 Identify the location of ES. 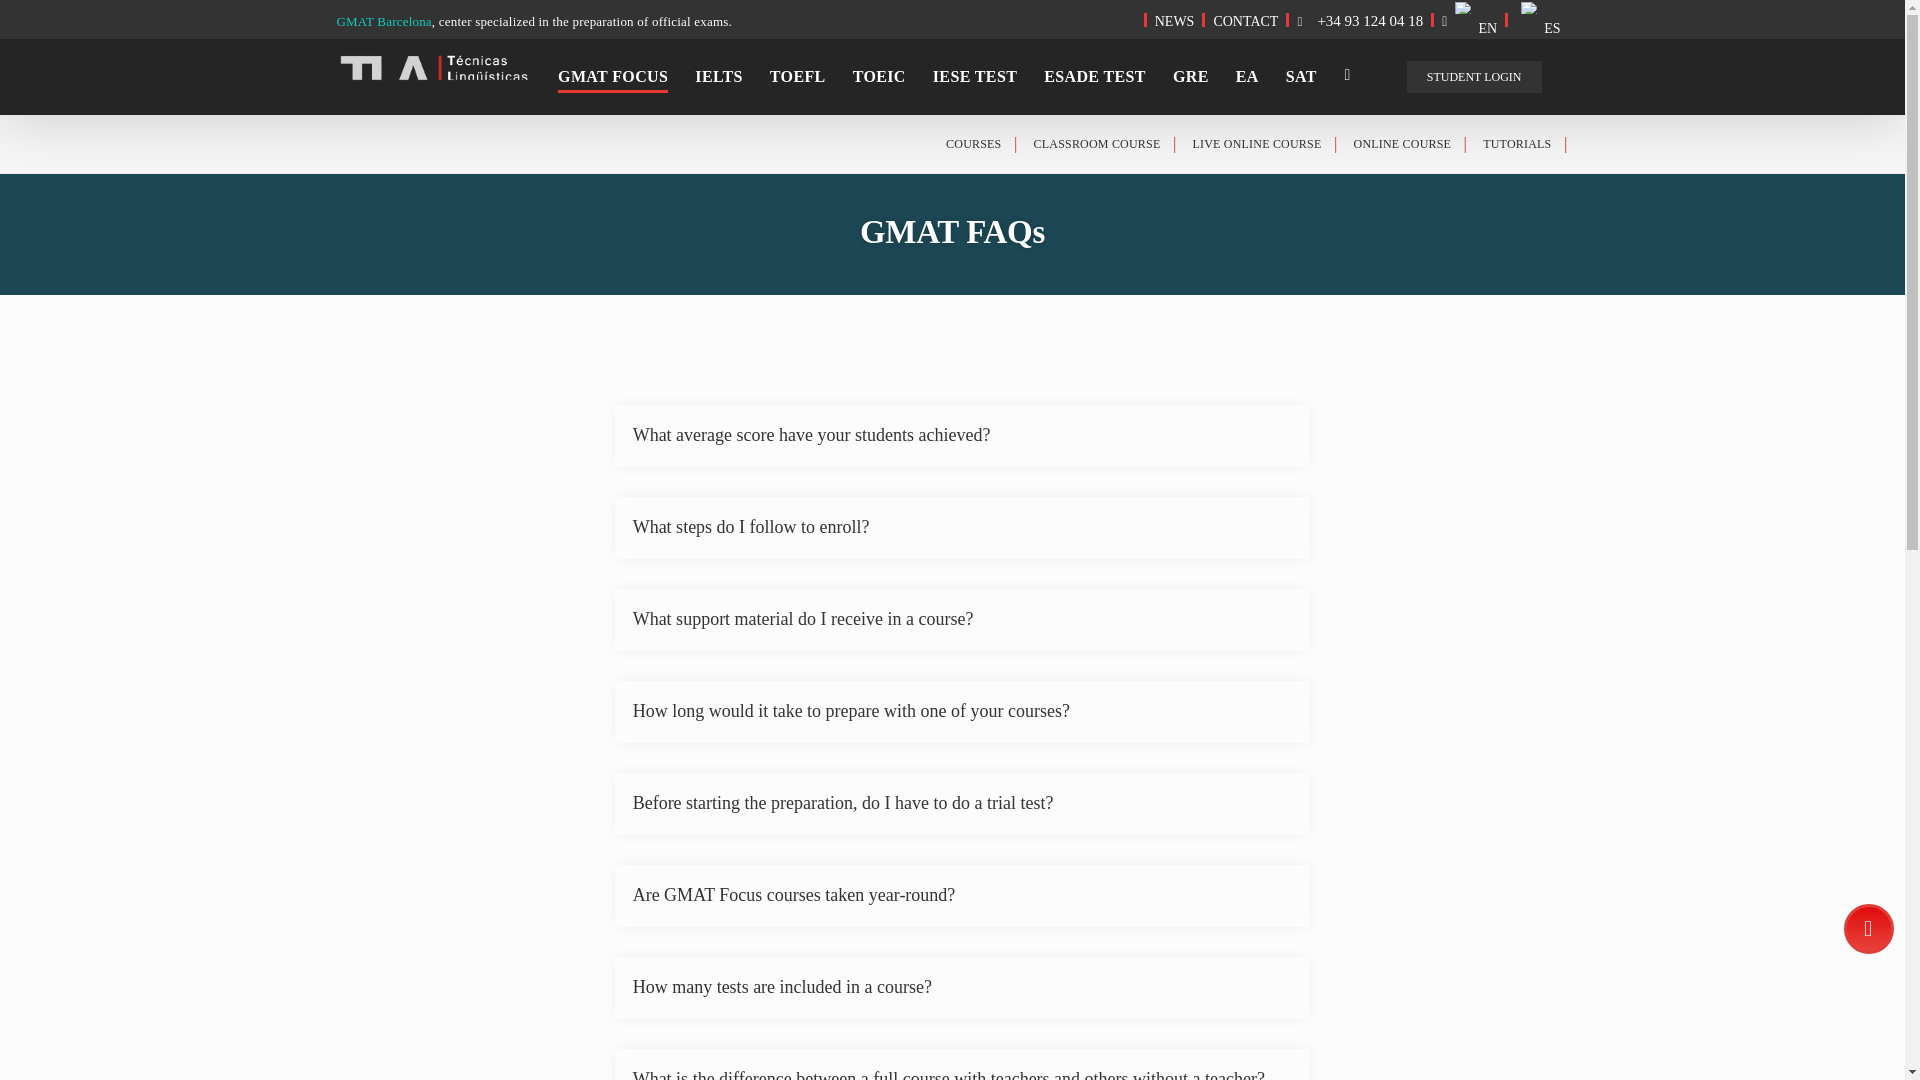
(1538, 20).